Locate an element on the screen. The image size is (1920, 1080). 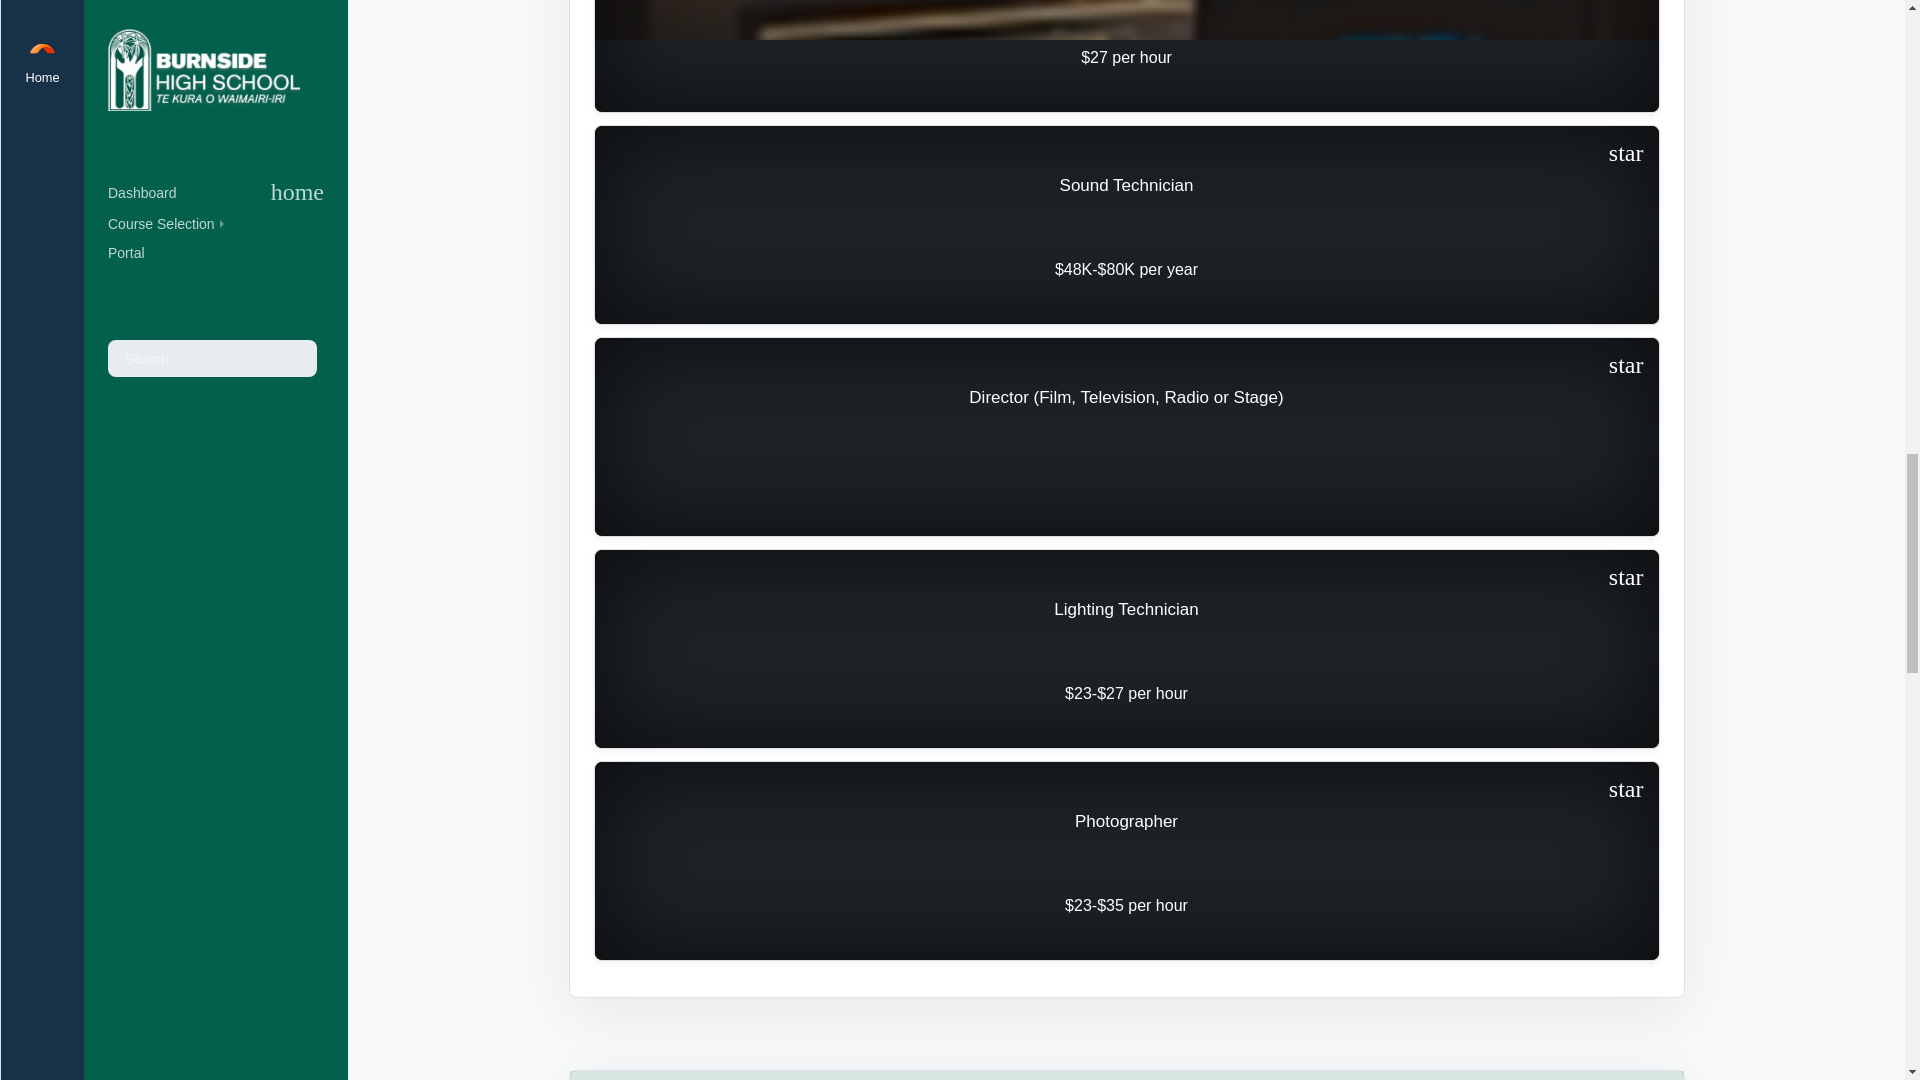
star is located at coordinates (1626, 154).